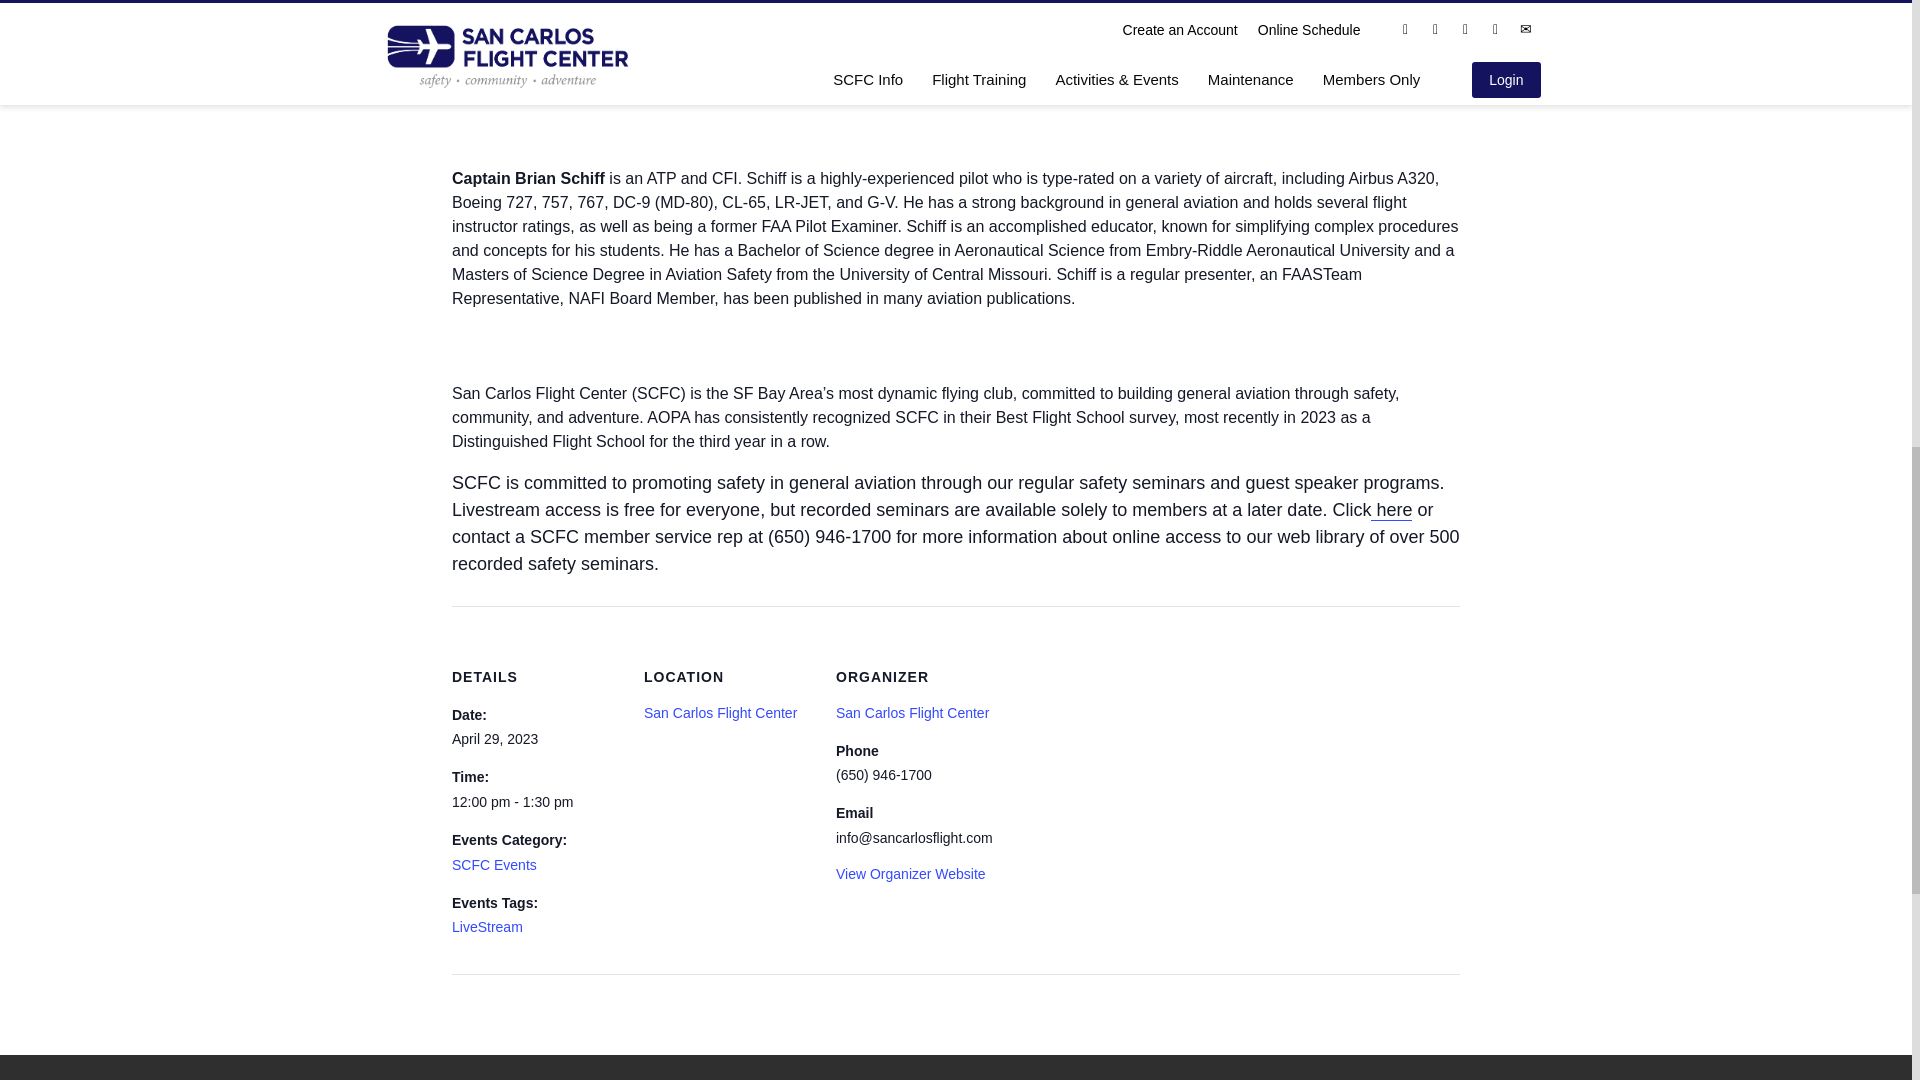 The image size is (1920, 1080). Describe the element at coordinates (494, 739) in the screenshot. I see `2023-04-29` at that location.